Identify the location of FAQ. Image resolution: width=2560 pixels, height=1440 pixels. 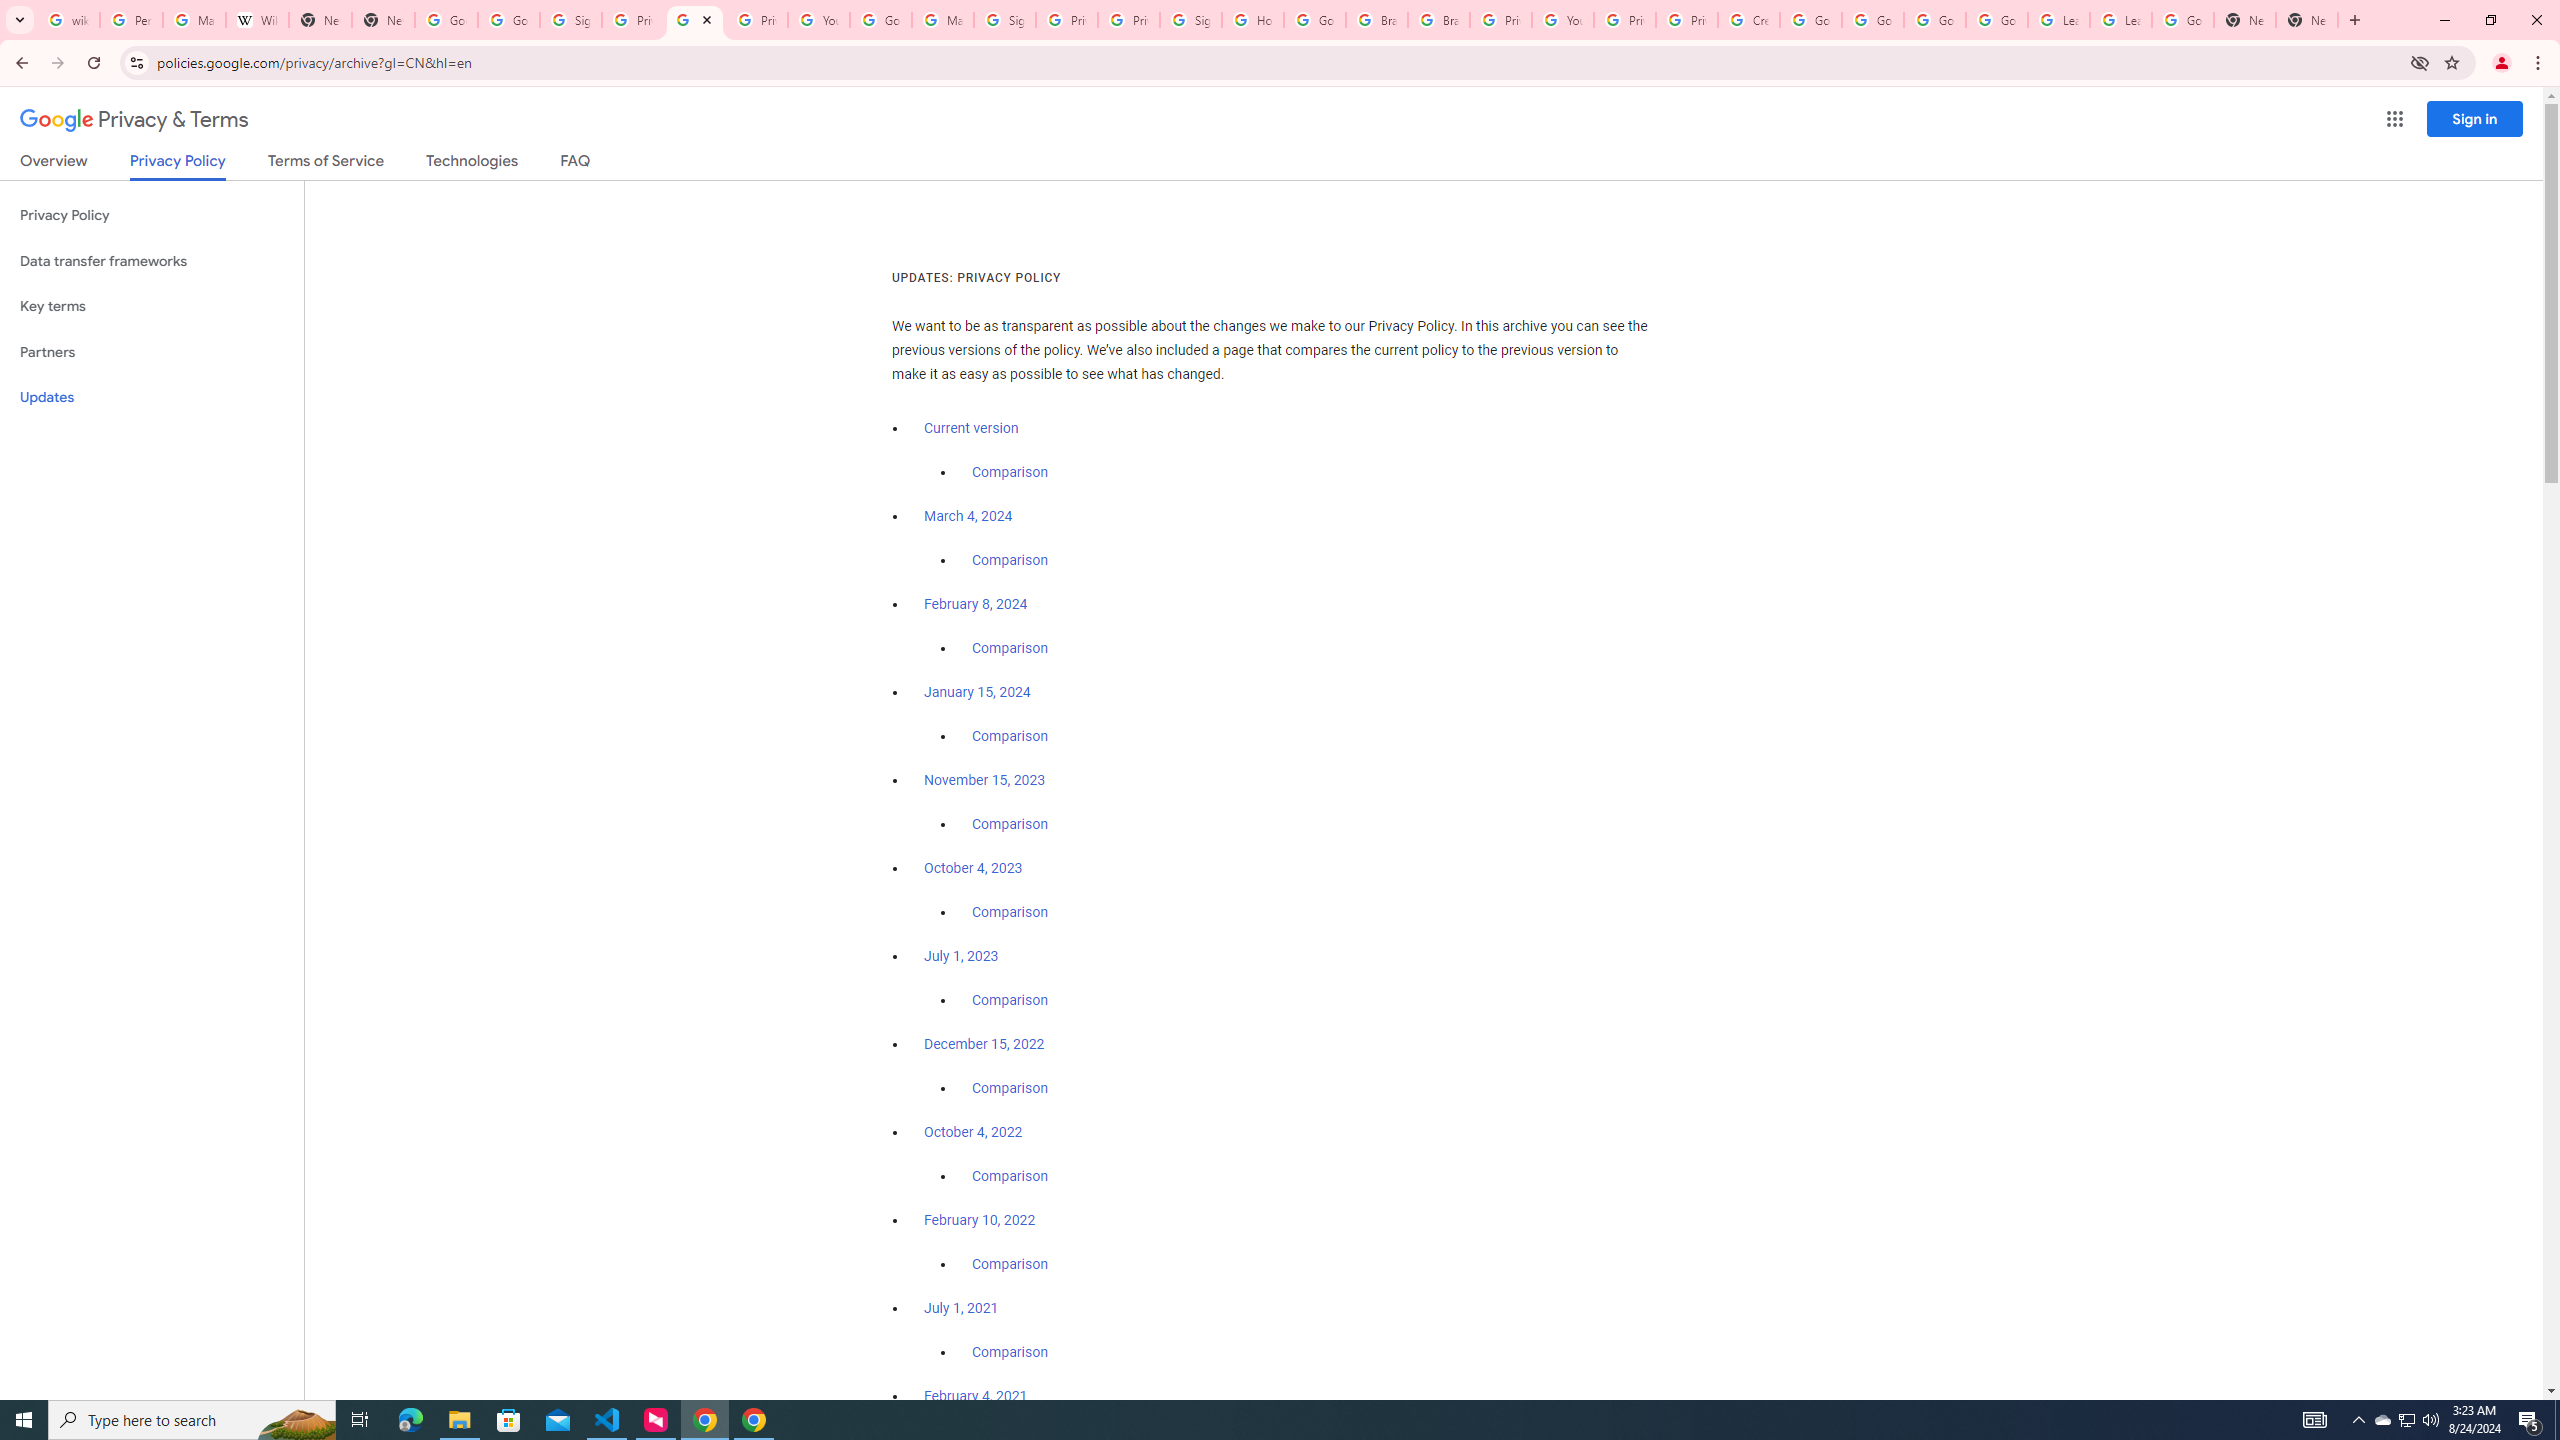
(576, 164).